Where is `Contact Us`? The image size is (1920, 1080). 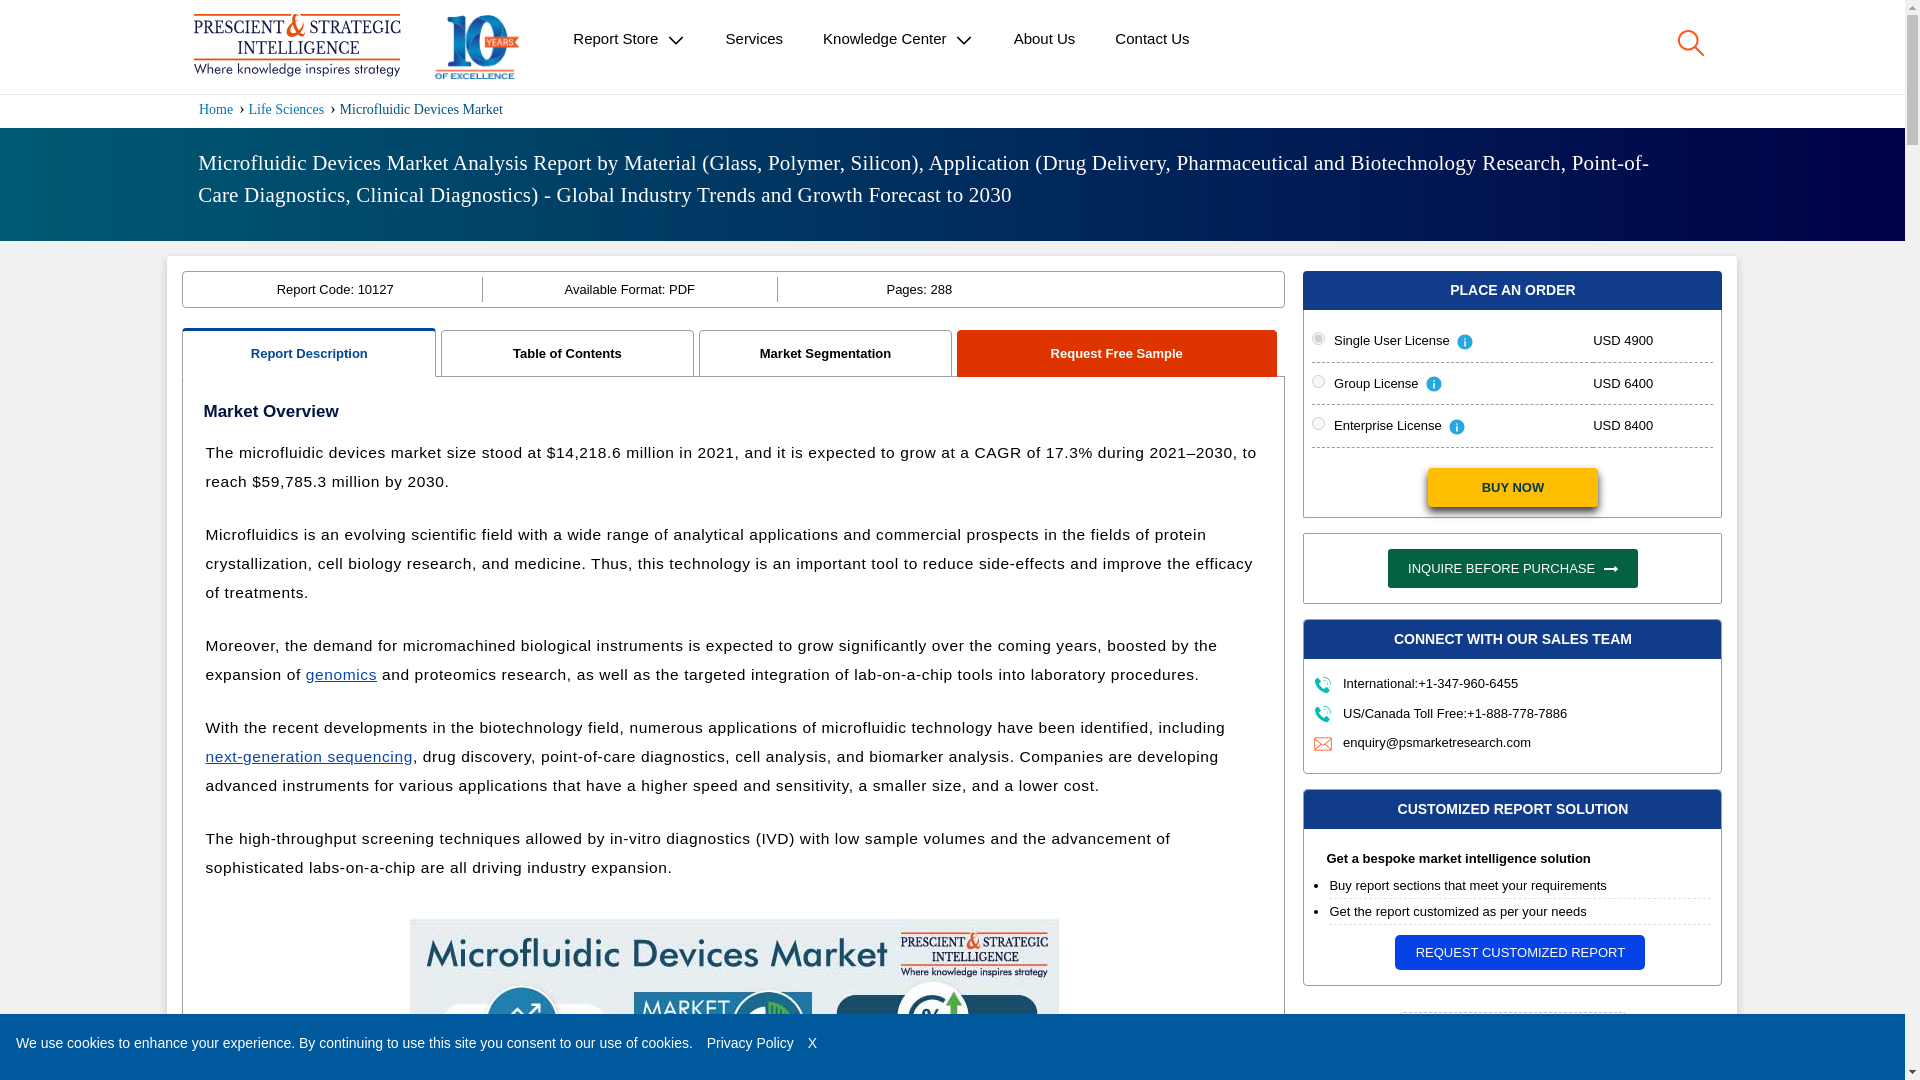
Contact Us is located at coordinates (1152, 38).